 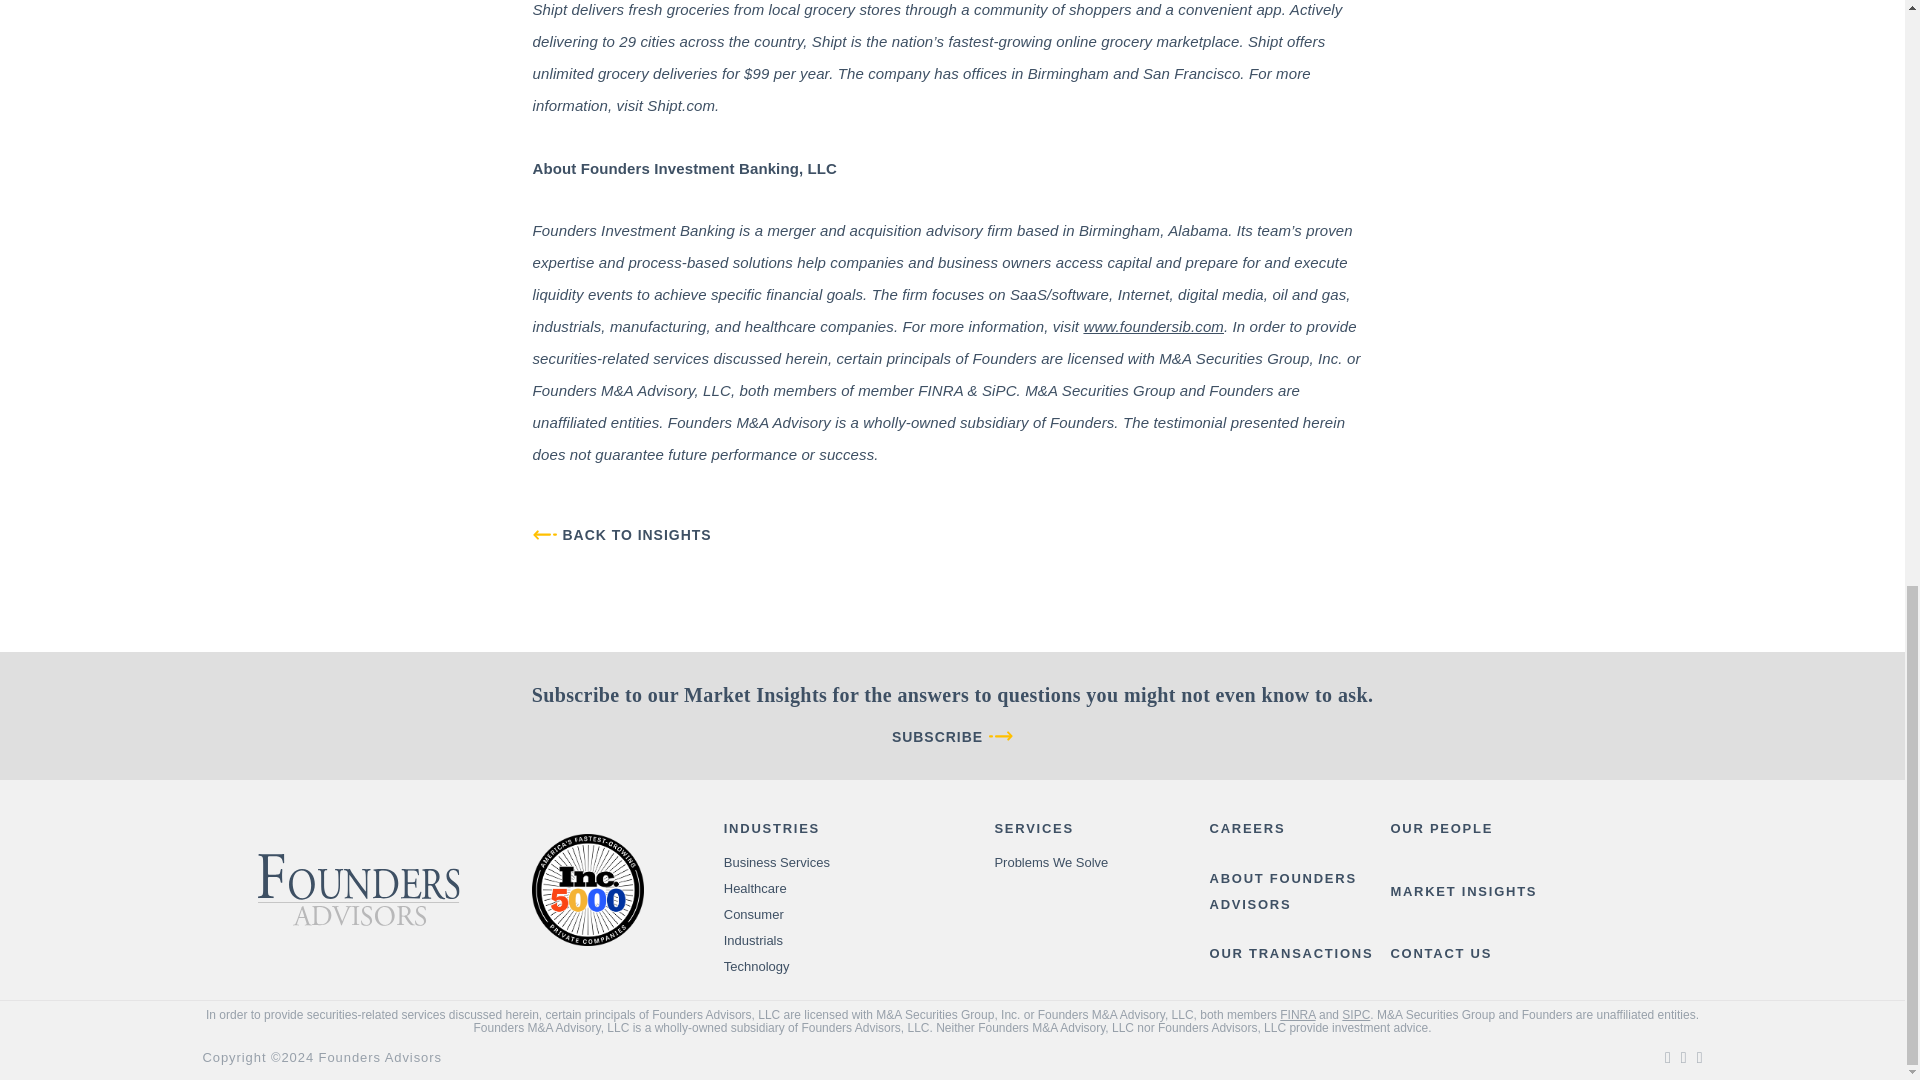 What do you see at coordinates (1300, 892) in the screenshot?
I see `ABOUT FOUNDERS ADVISORS` at bounding box center [1300, 892].